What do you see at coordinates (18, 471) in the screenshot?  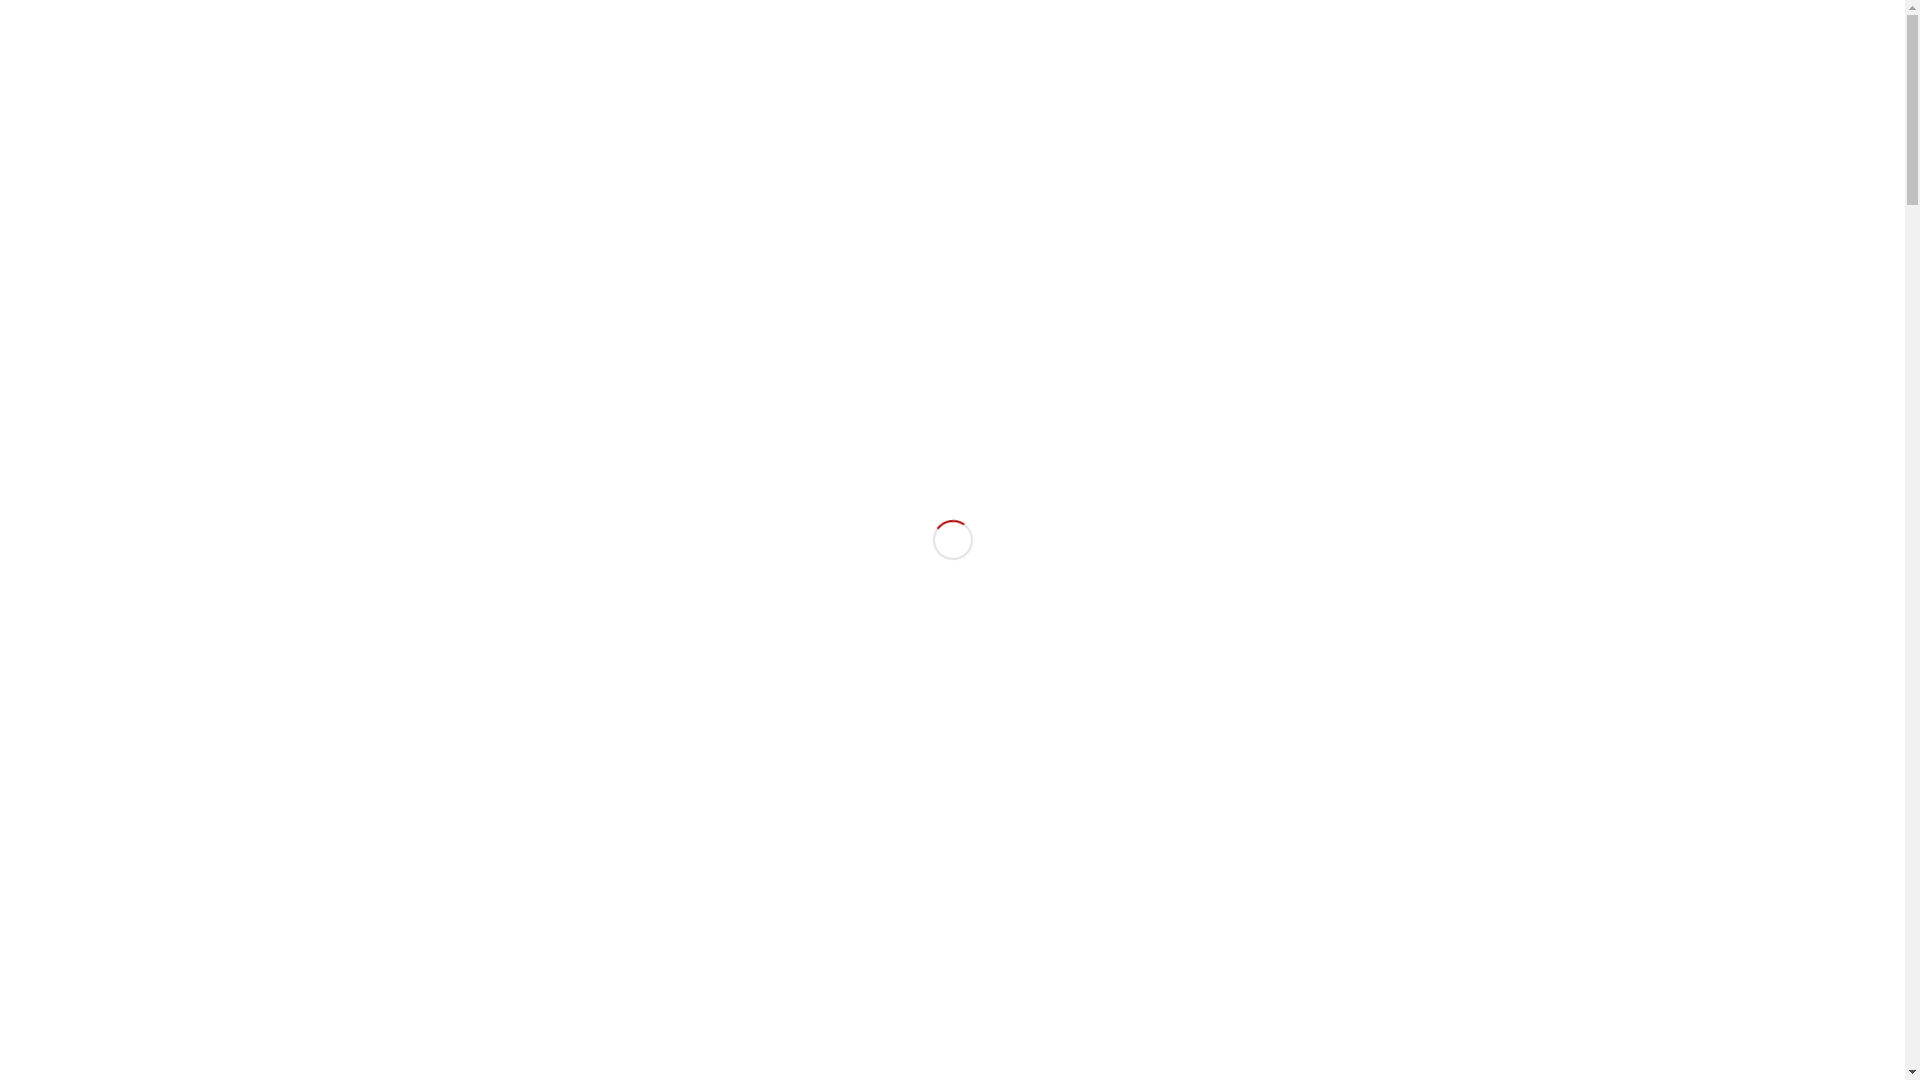 I see `Previous` at bounding box center [18, 471].